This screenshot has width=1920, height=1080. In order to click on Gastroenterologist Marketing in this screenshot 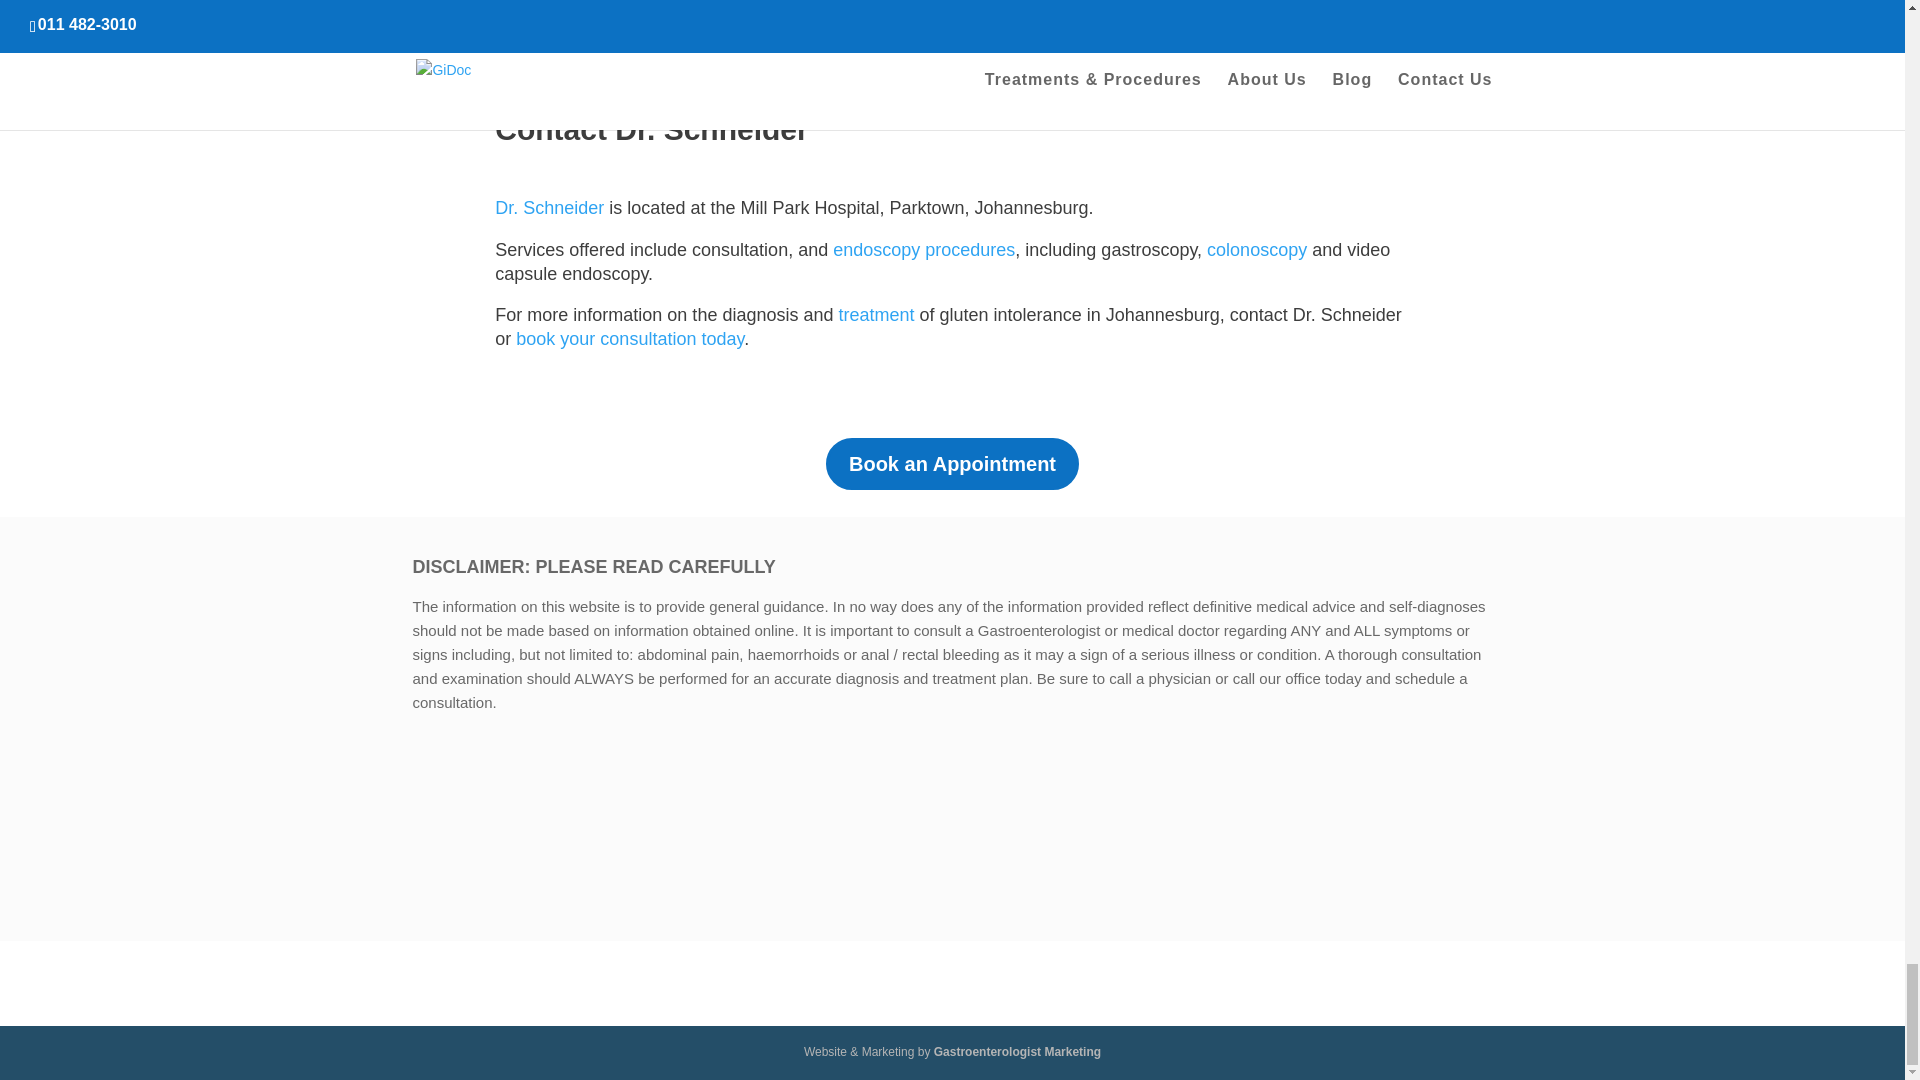, I will do `click(1016, 1052)`.